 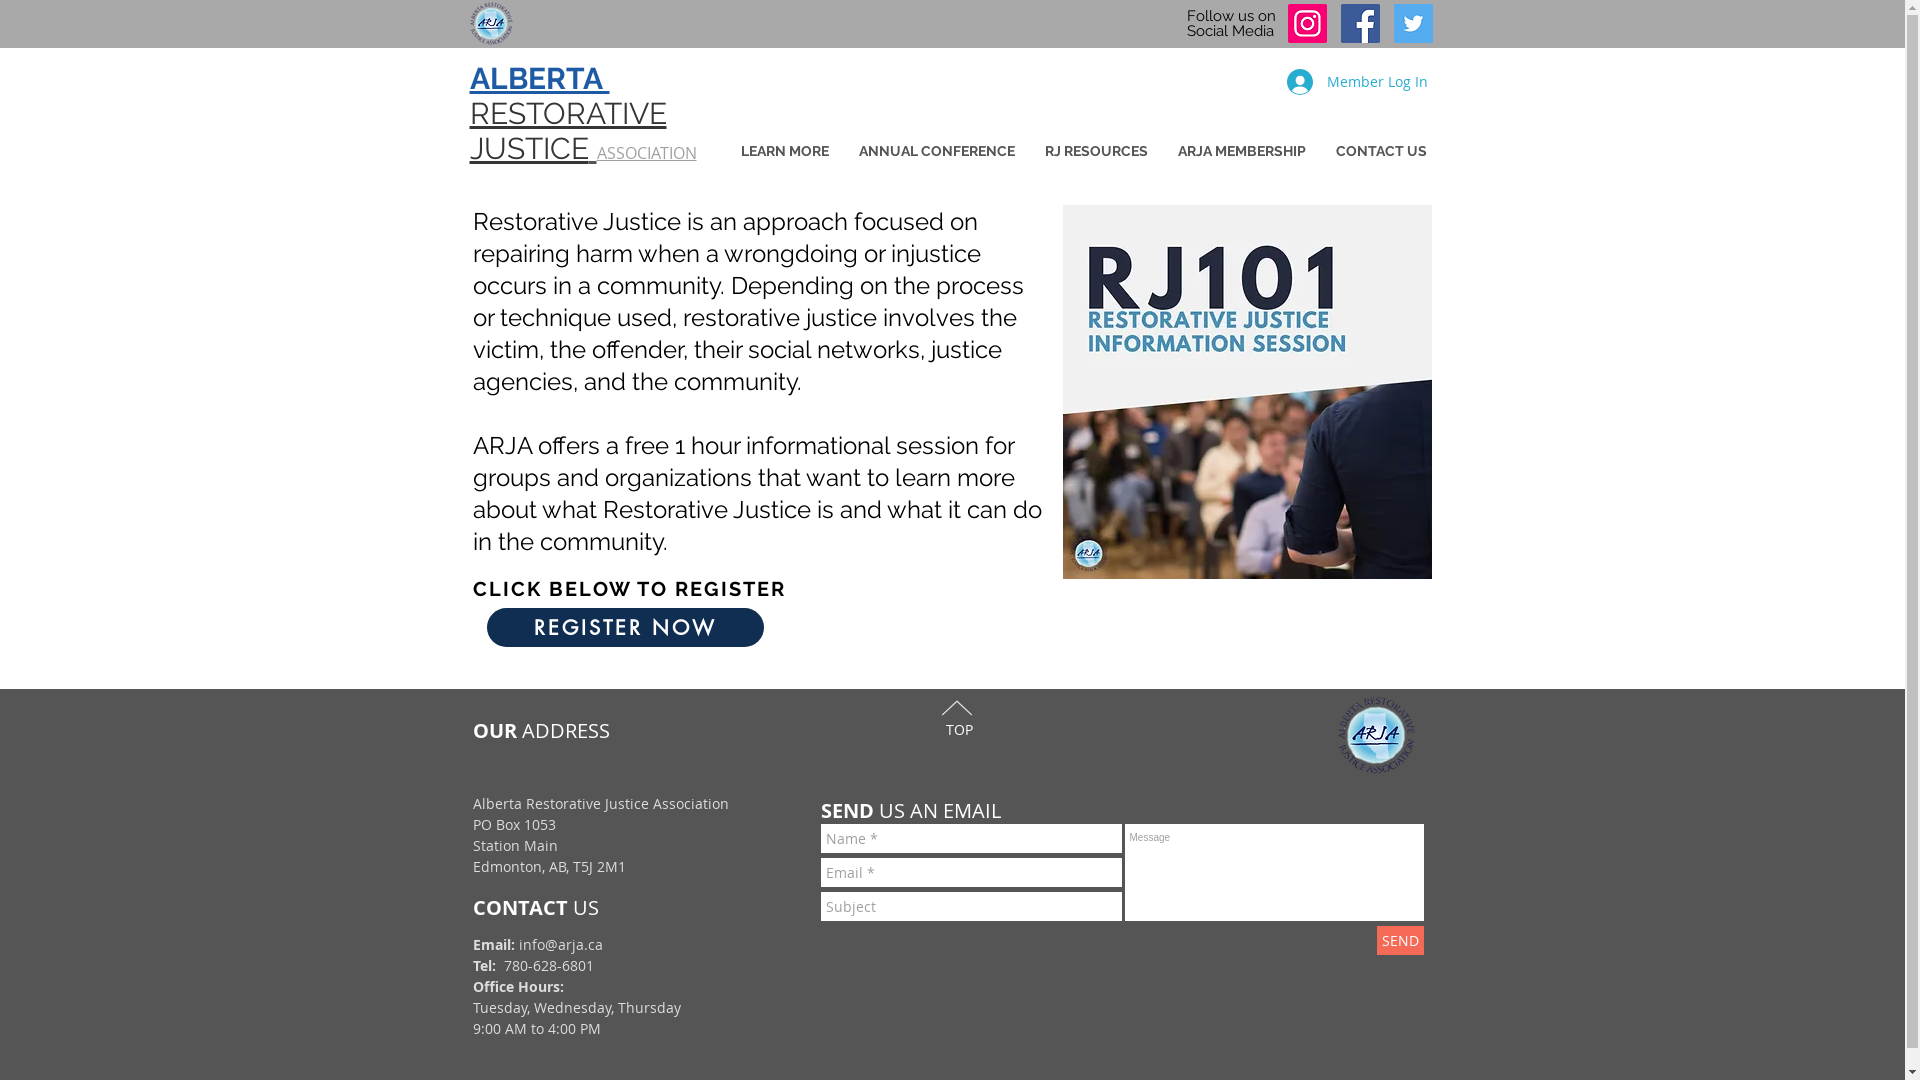 What do you see at coordinates (959, 730) in the screenshot?
I see `TOP` at bounding box center [959, 730].